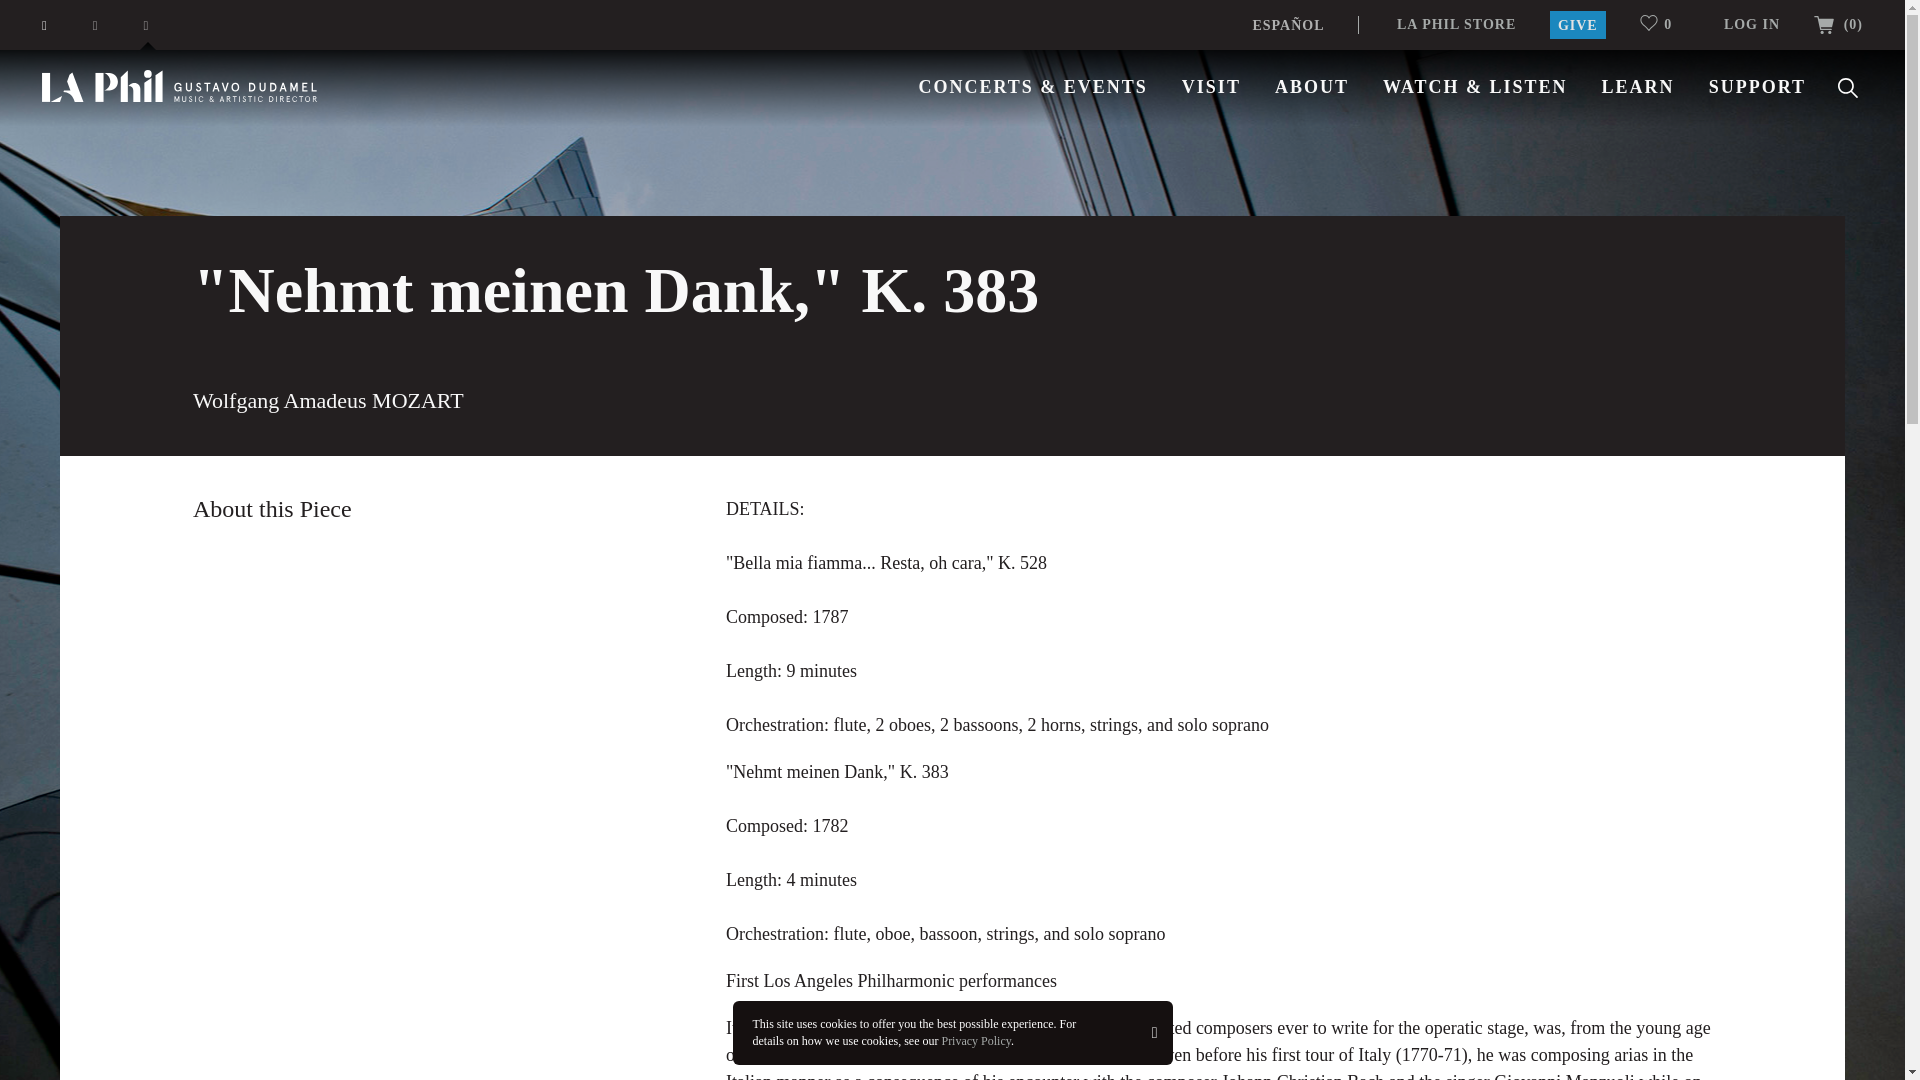  What do you see at coordinates (1577, 24) in the screenshot?
I see `GIVE` at bounding box center [1577, 24].